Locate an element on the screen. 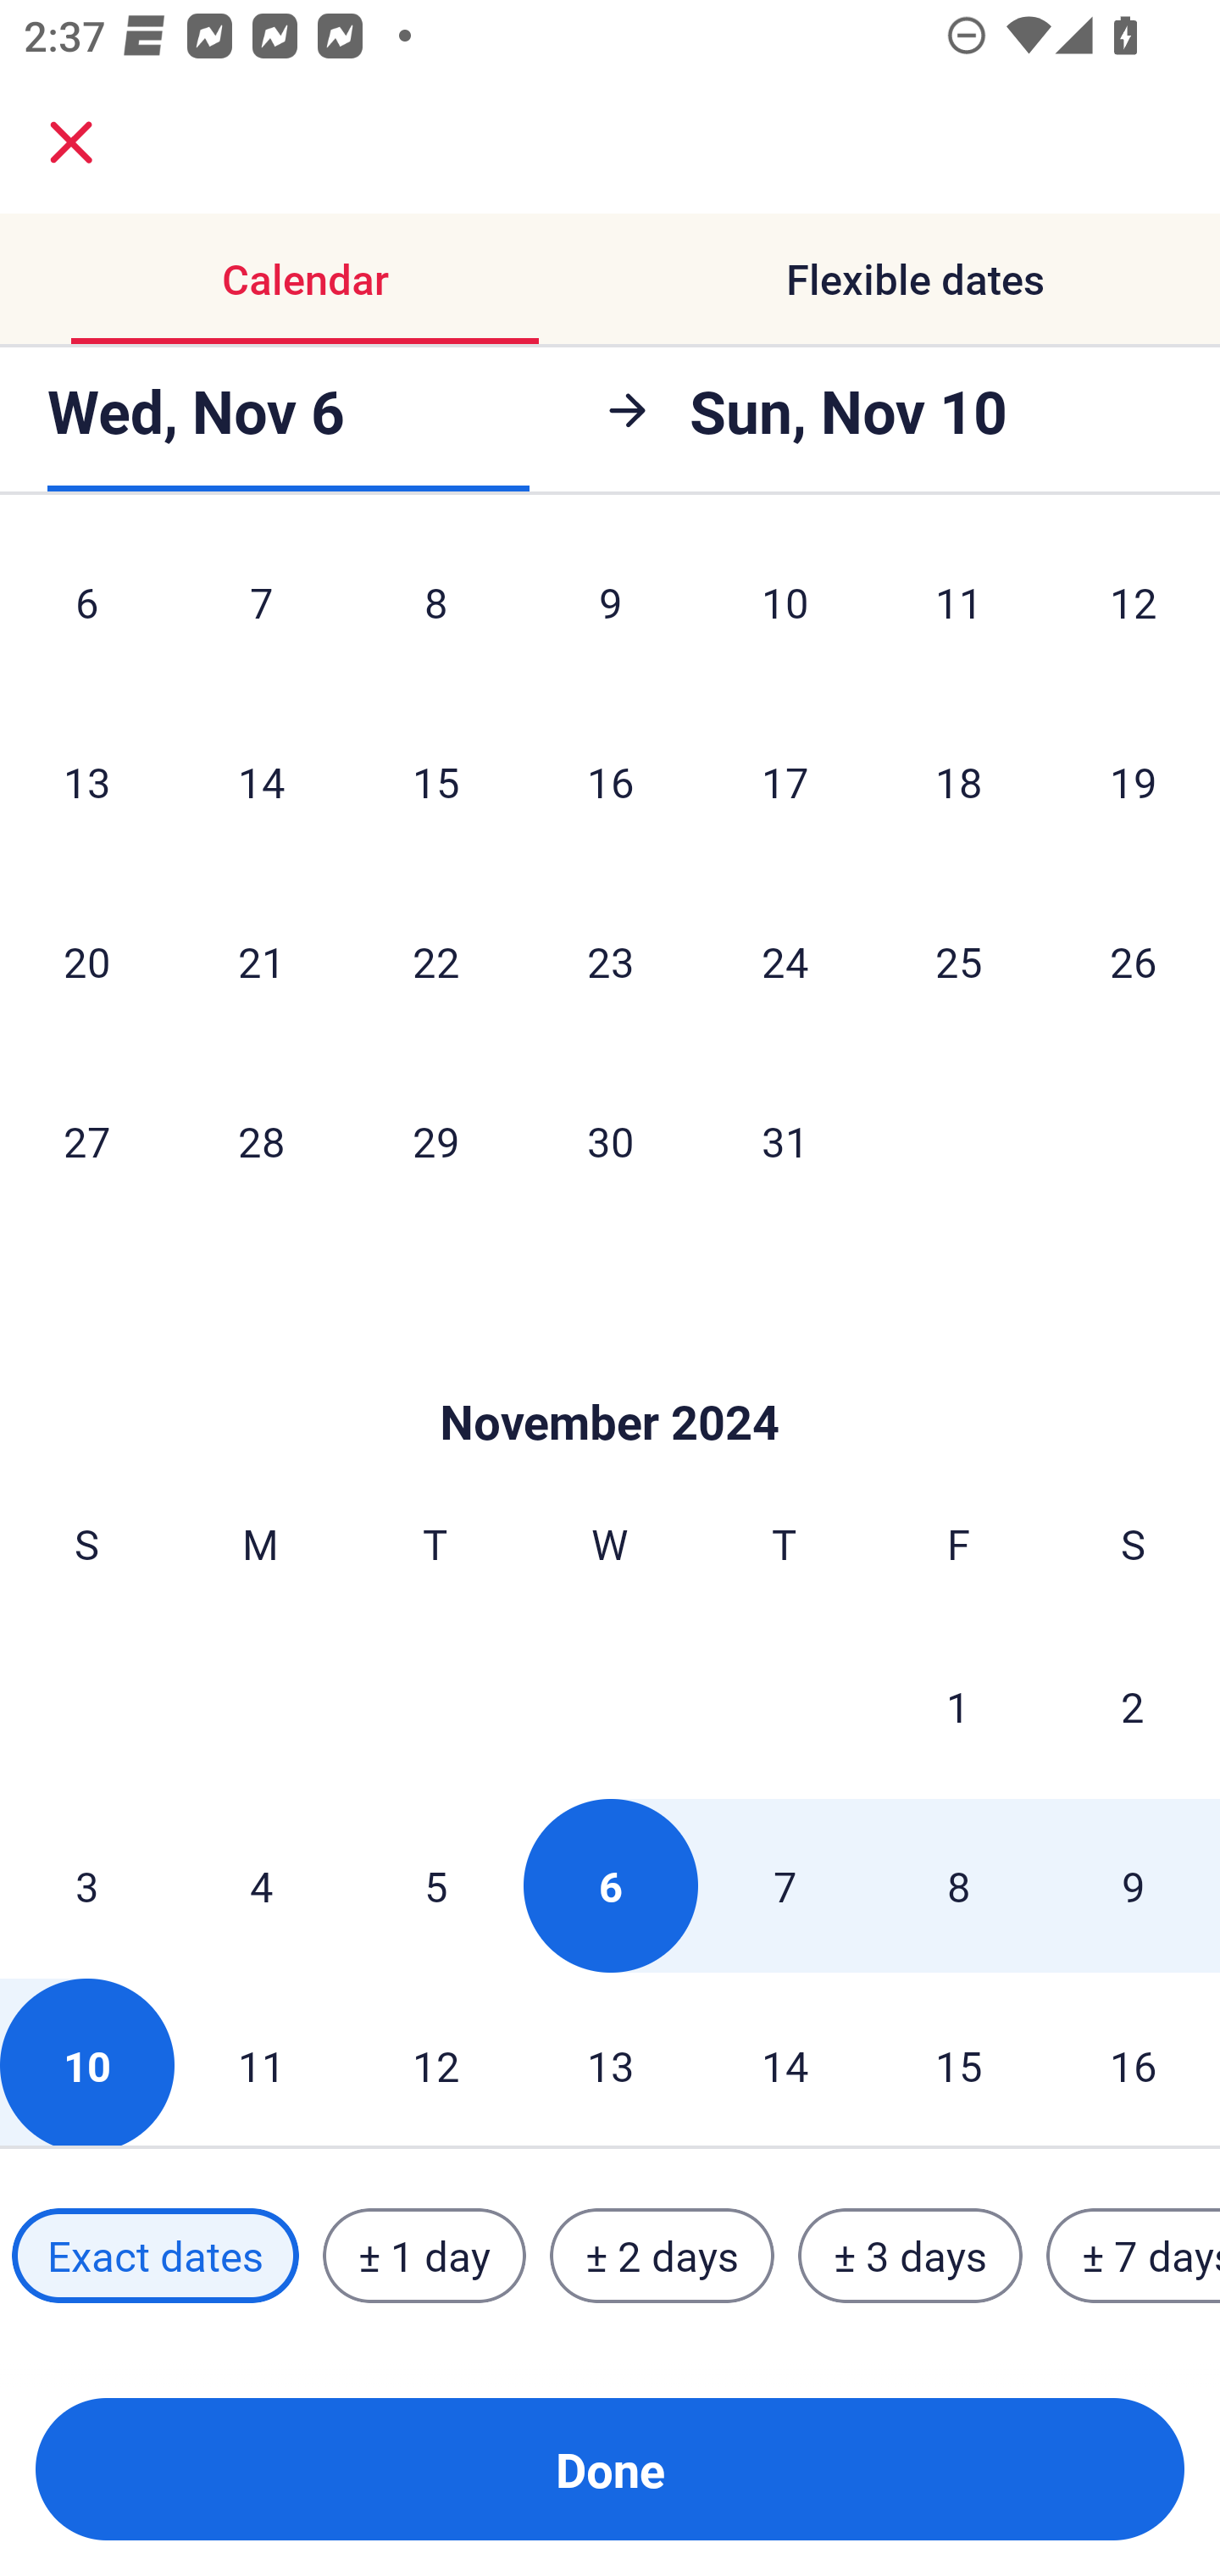 The width and height of the screenshot is (1220, 2576). 22 Tuesday, October 22, 2024 is located at coordinates (435, 961).